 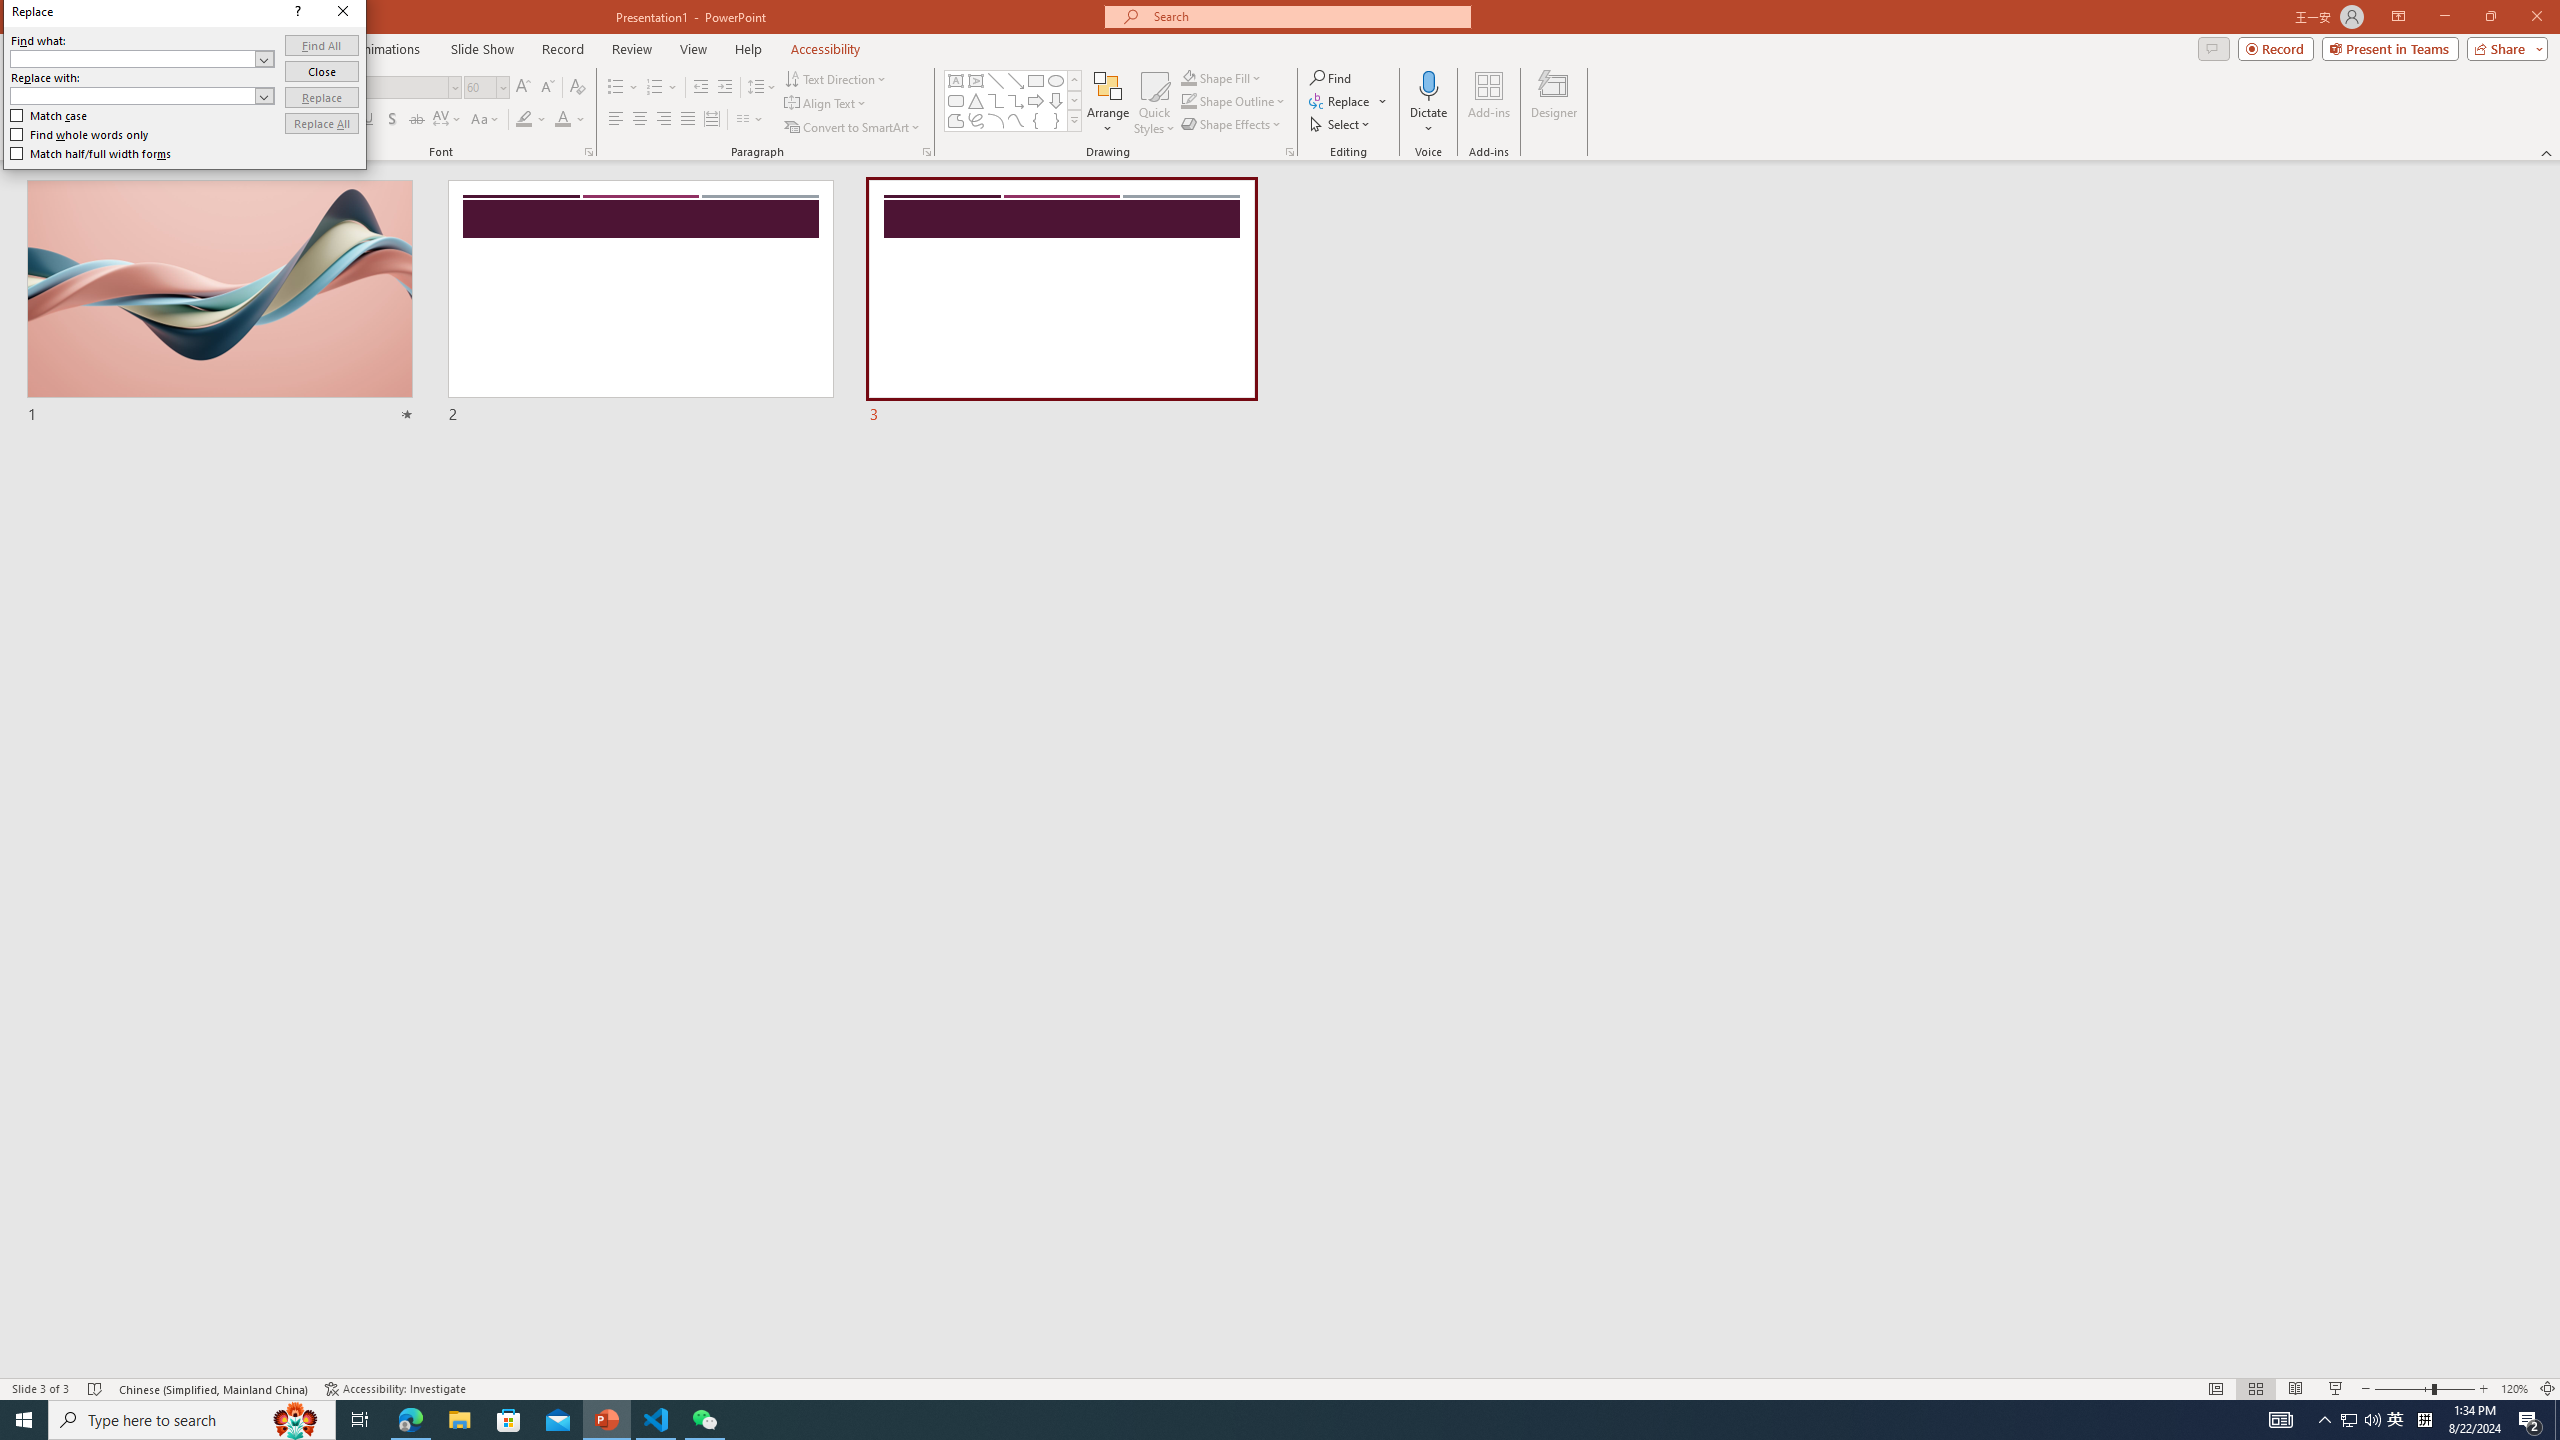 I want to click on Text Highlight Color Yellow, so click(x=524, y=120).